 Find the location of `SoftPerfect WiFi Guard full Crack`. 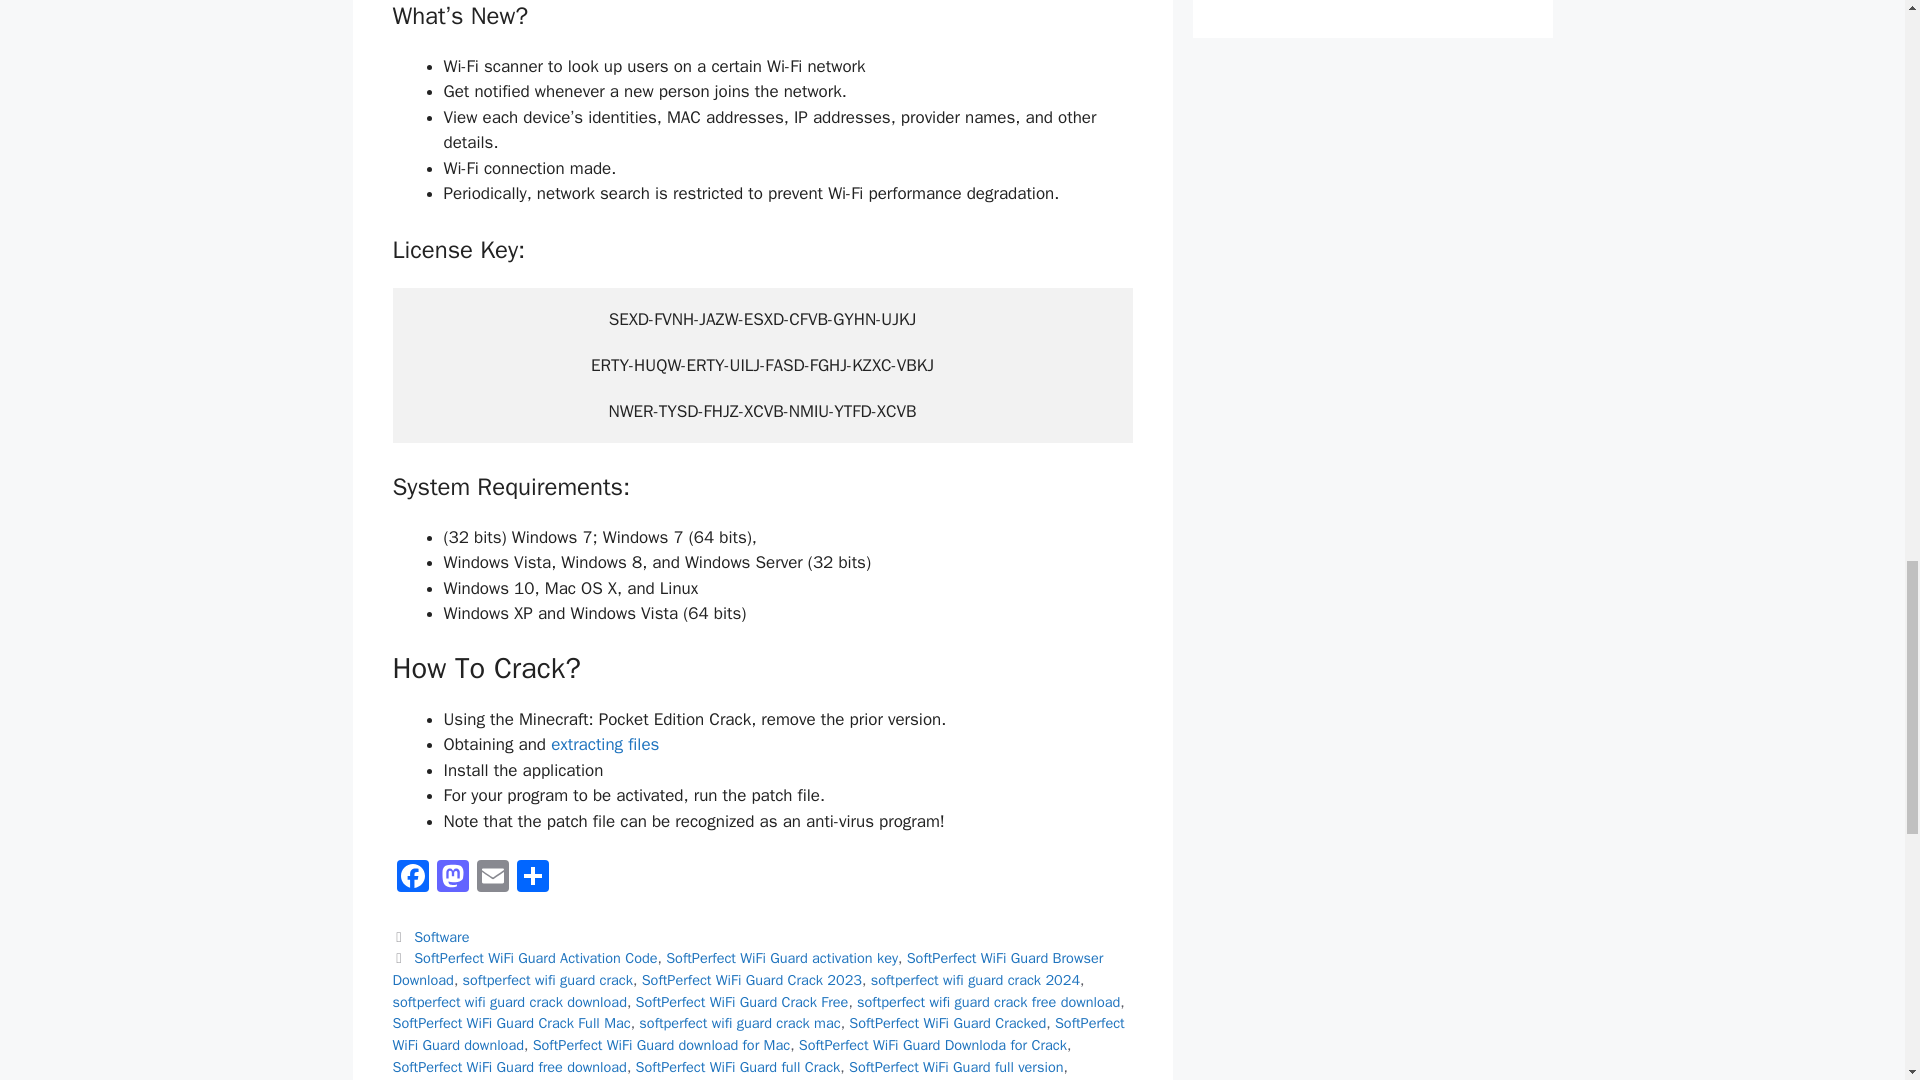

SoftPerfect WiFi Guard full Crack is located at coordinates (738, 1066).